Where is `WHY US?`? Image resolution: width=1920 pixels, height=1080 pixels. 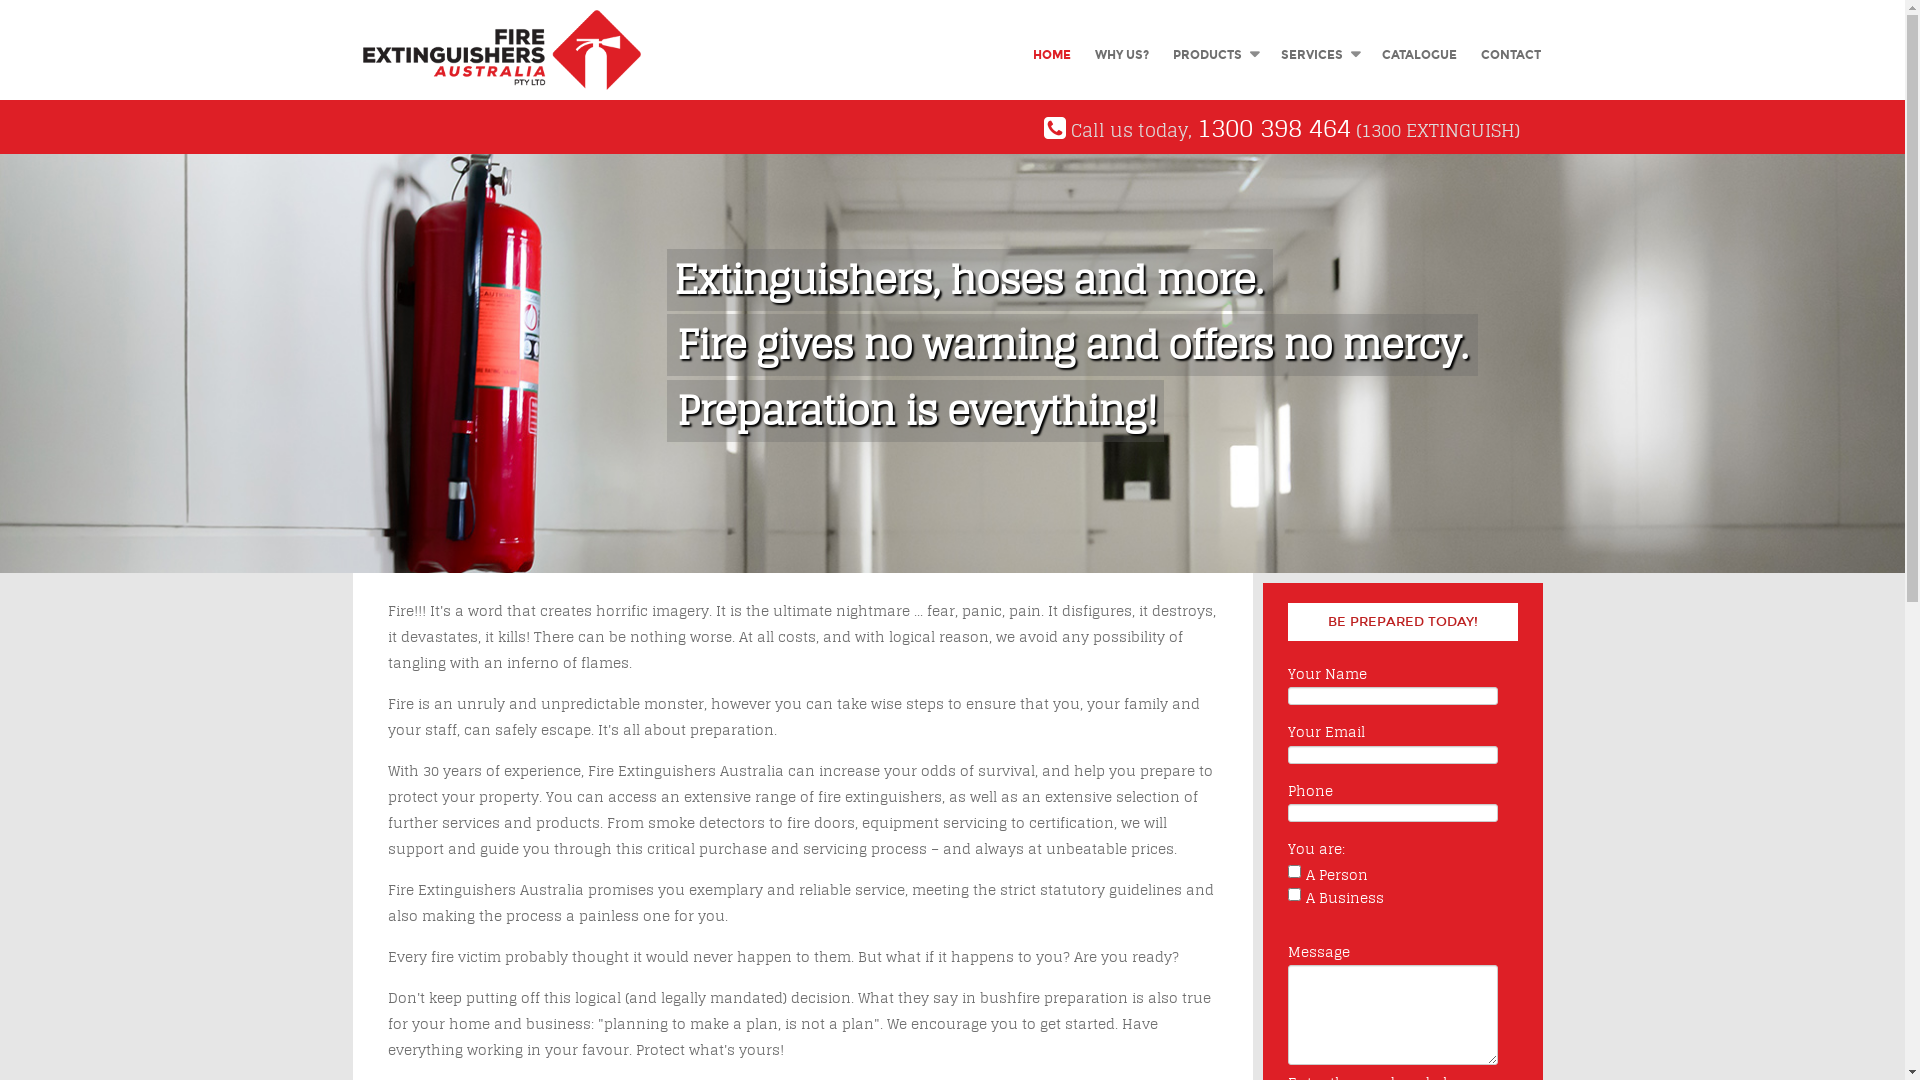
WHY US? is located at coordinates (1121, 55).